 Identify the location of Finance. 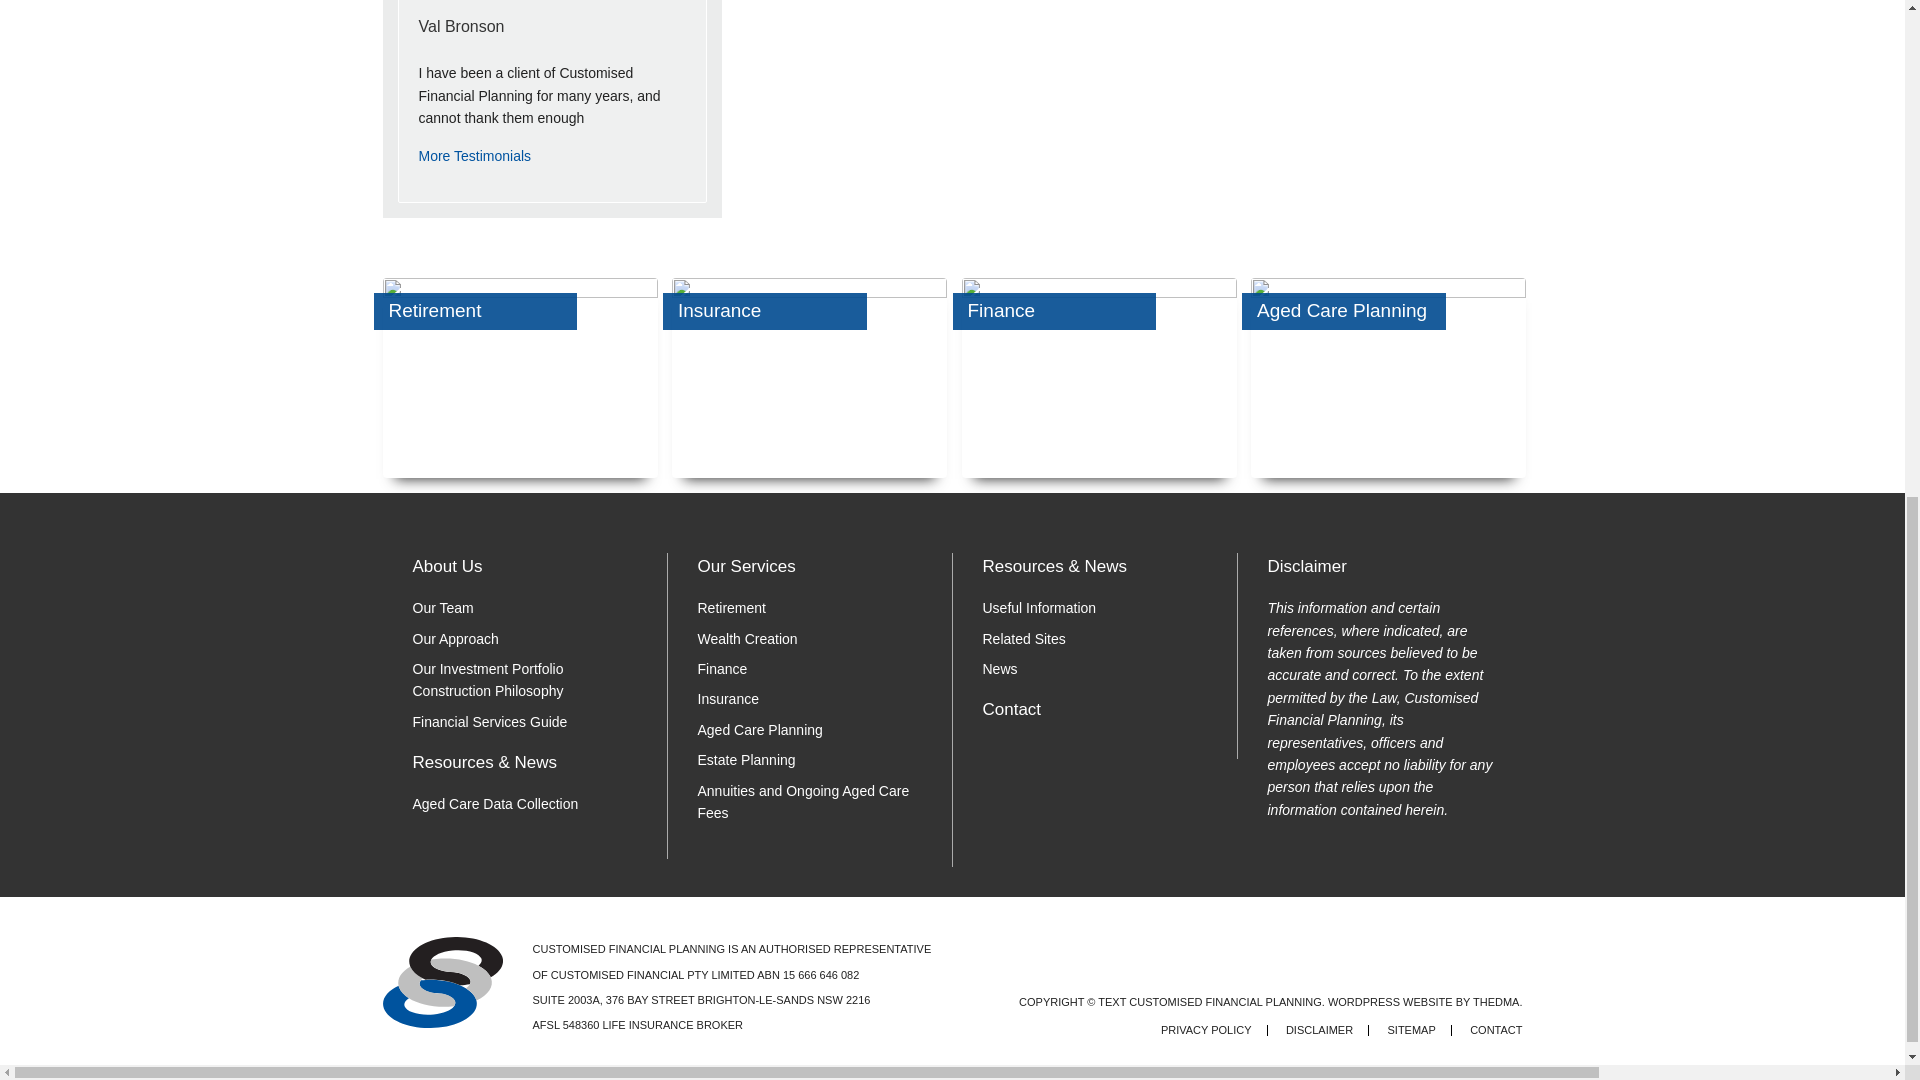
(1098, 378).